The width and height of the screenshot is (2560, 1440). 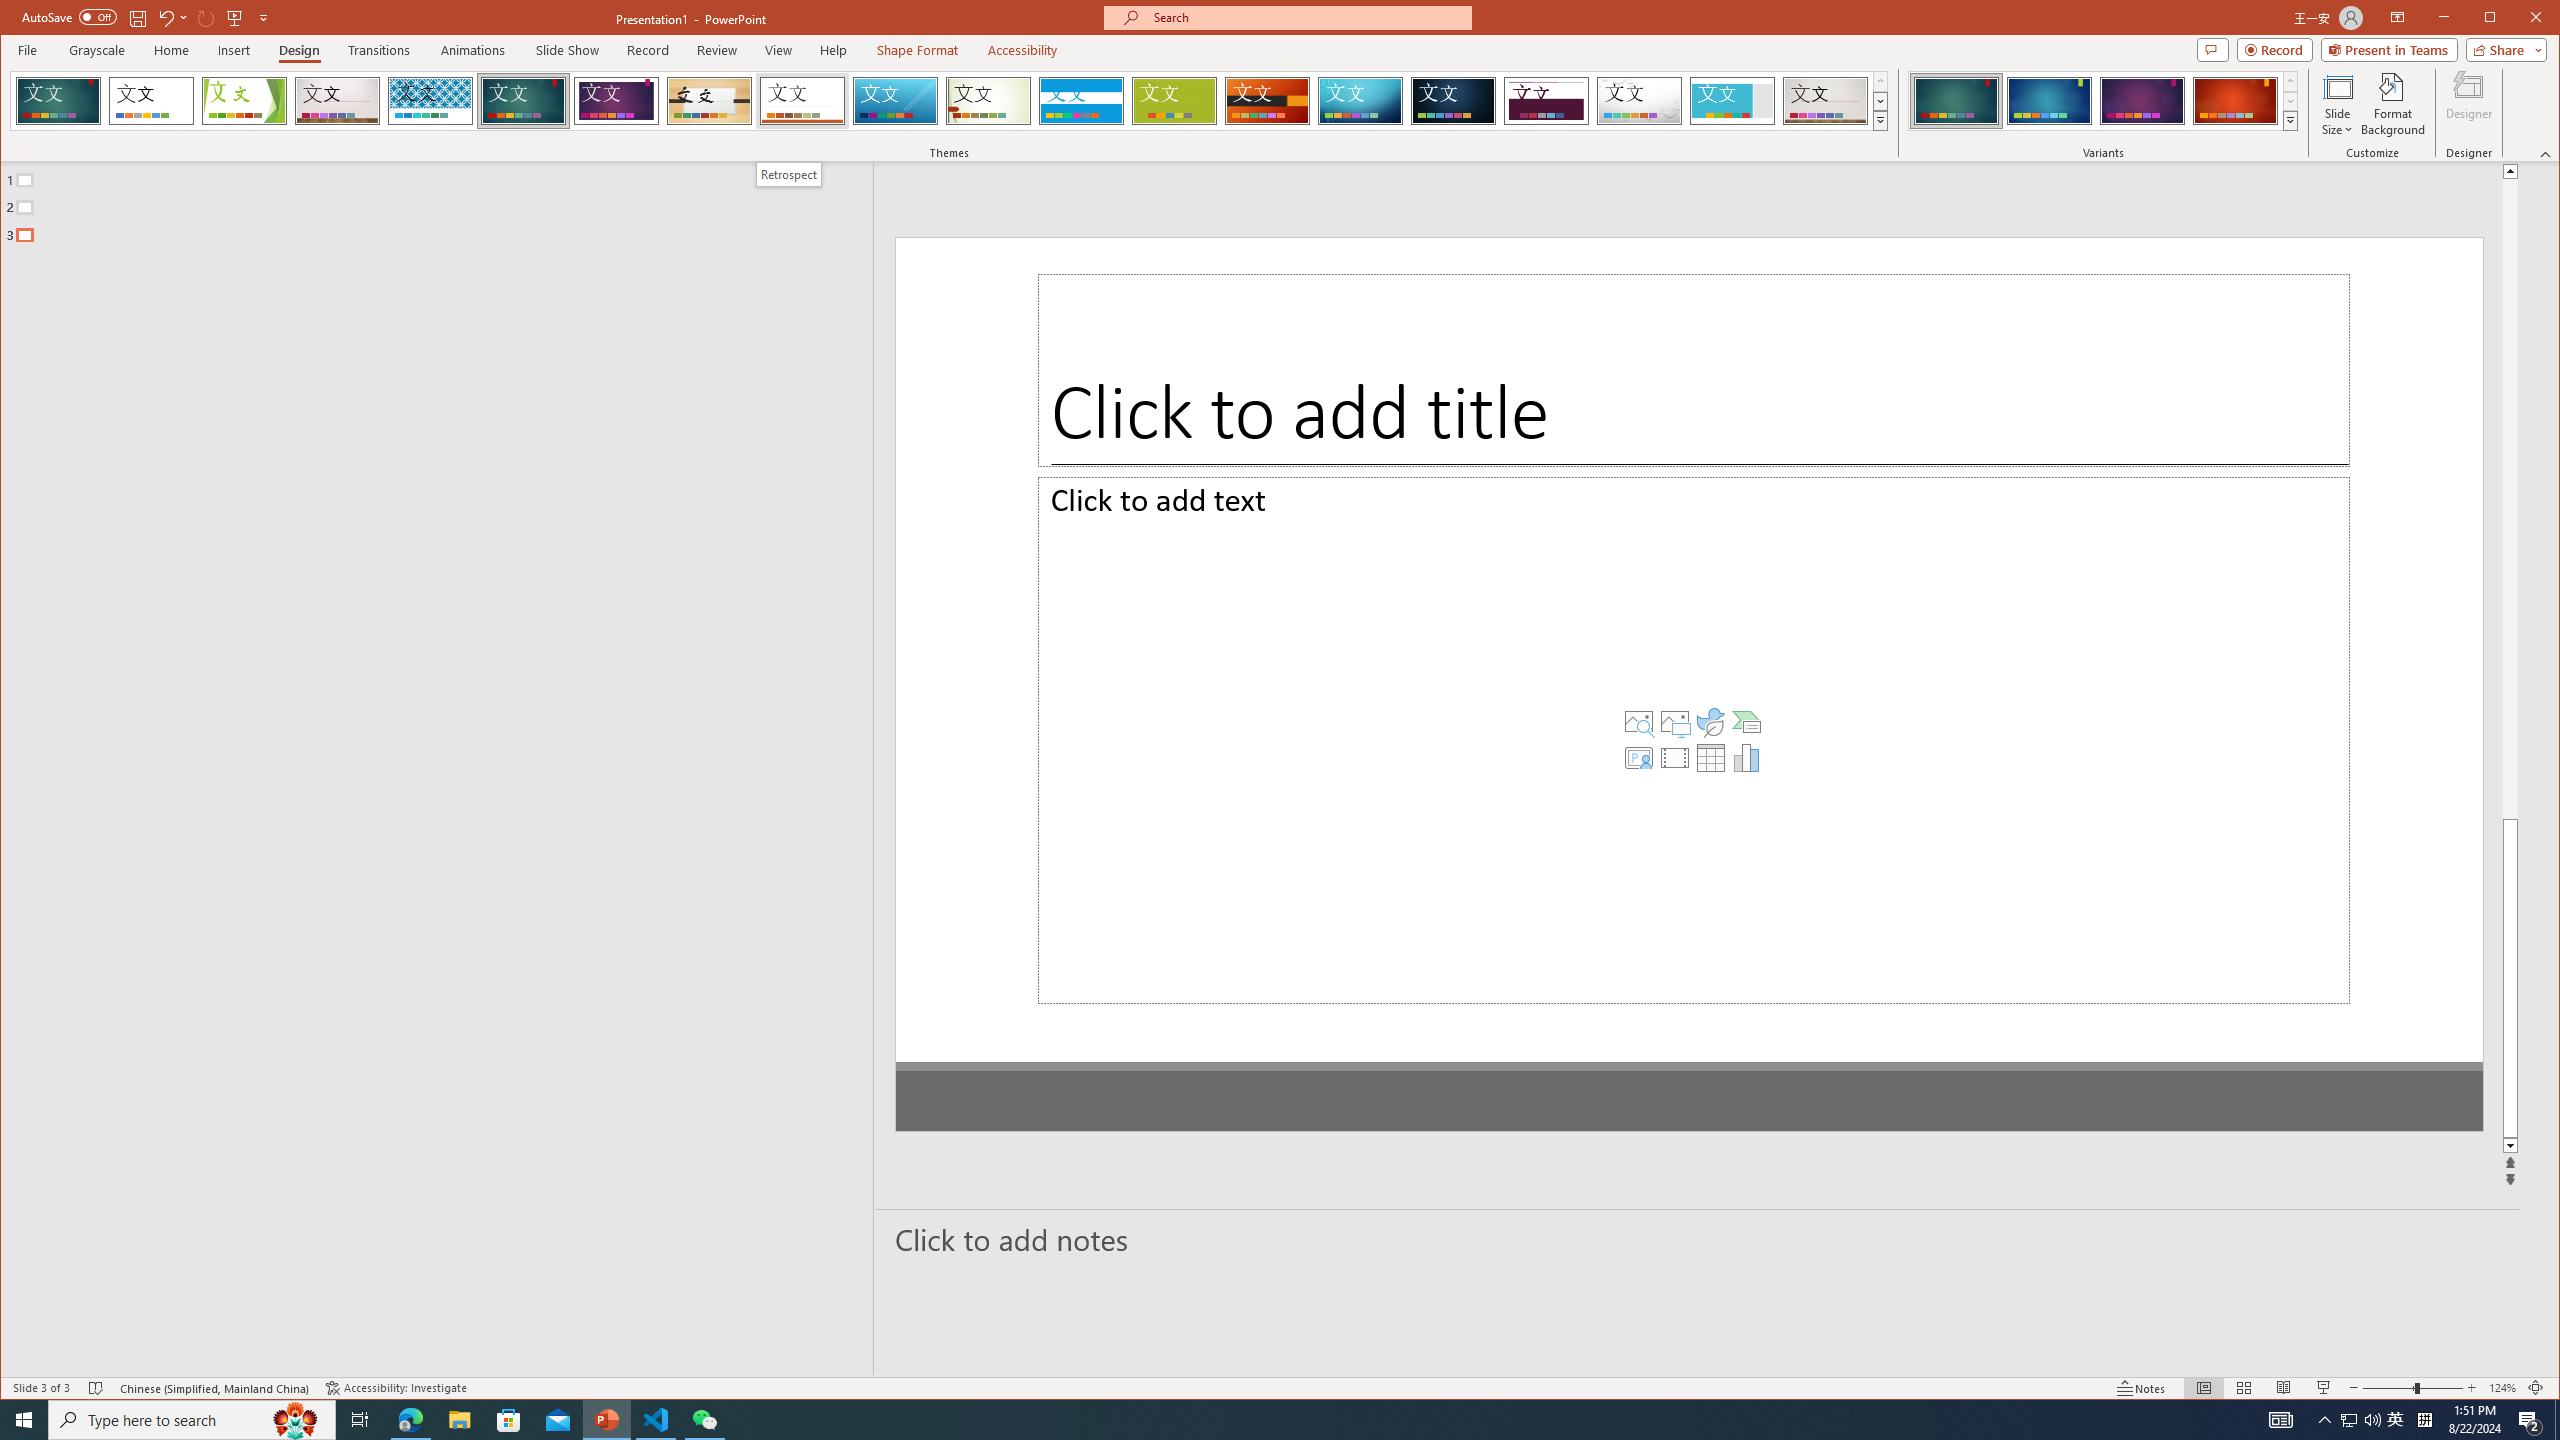 What do you see at coordinates (1622, 778) in the screenshot?
I see `Content Placeholder` at bounding box center [1622, 778].